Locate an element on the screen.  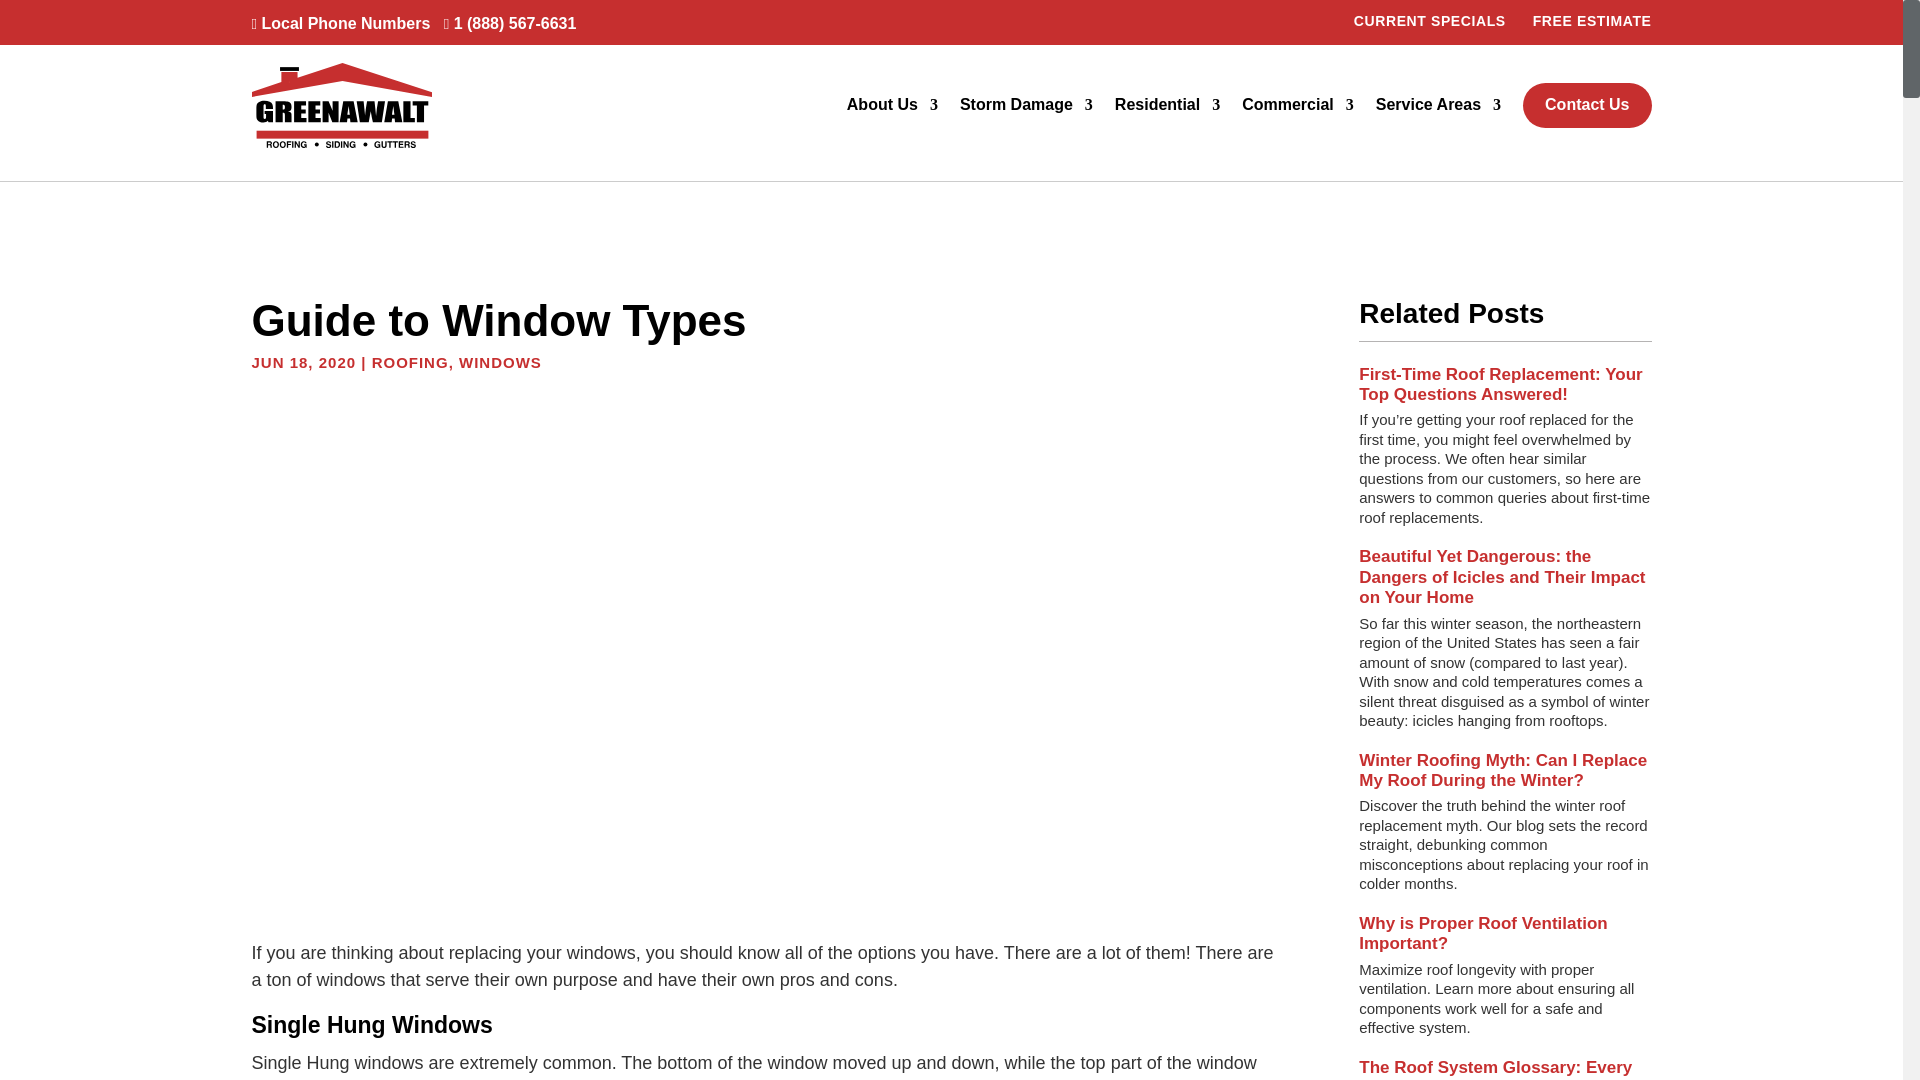
About Us is located at coordinates (892, 105).